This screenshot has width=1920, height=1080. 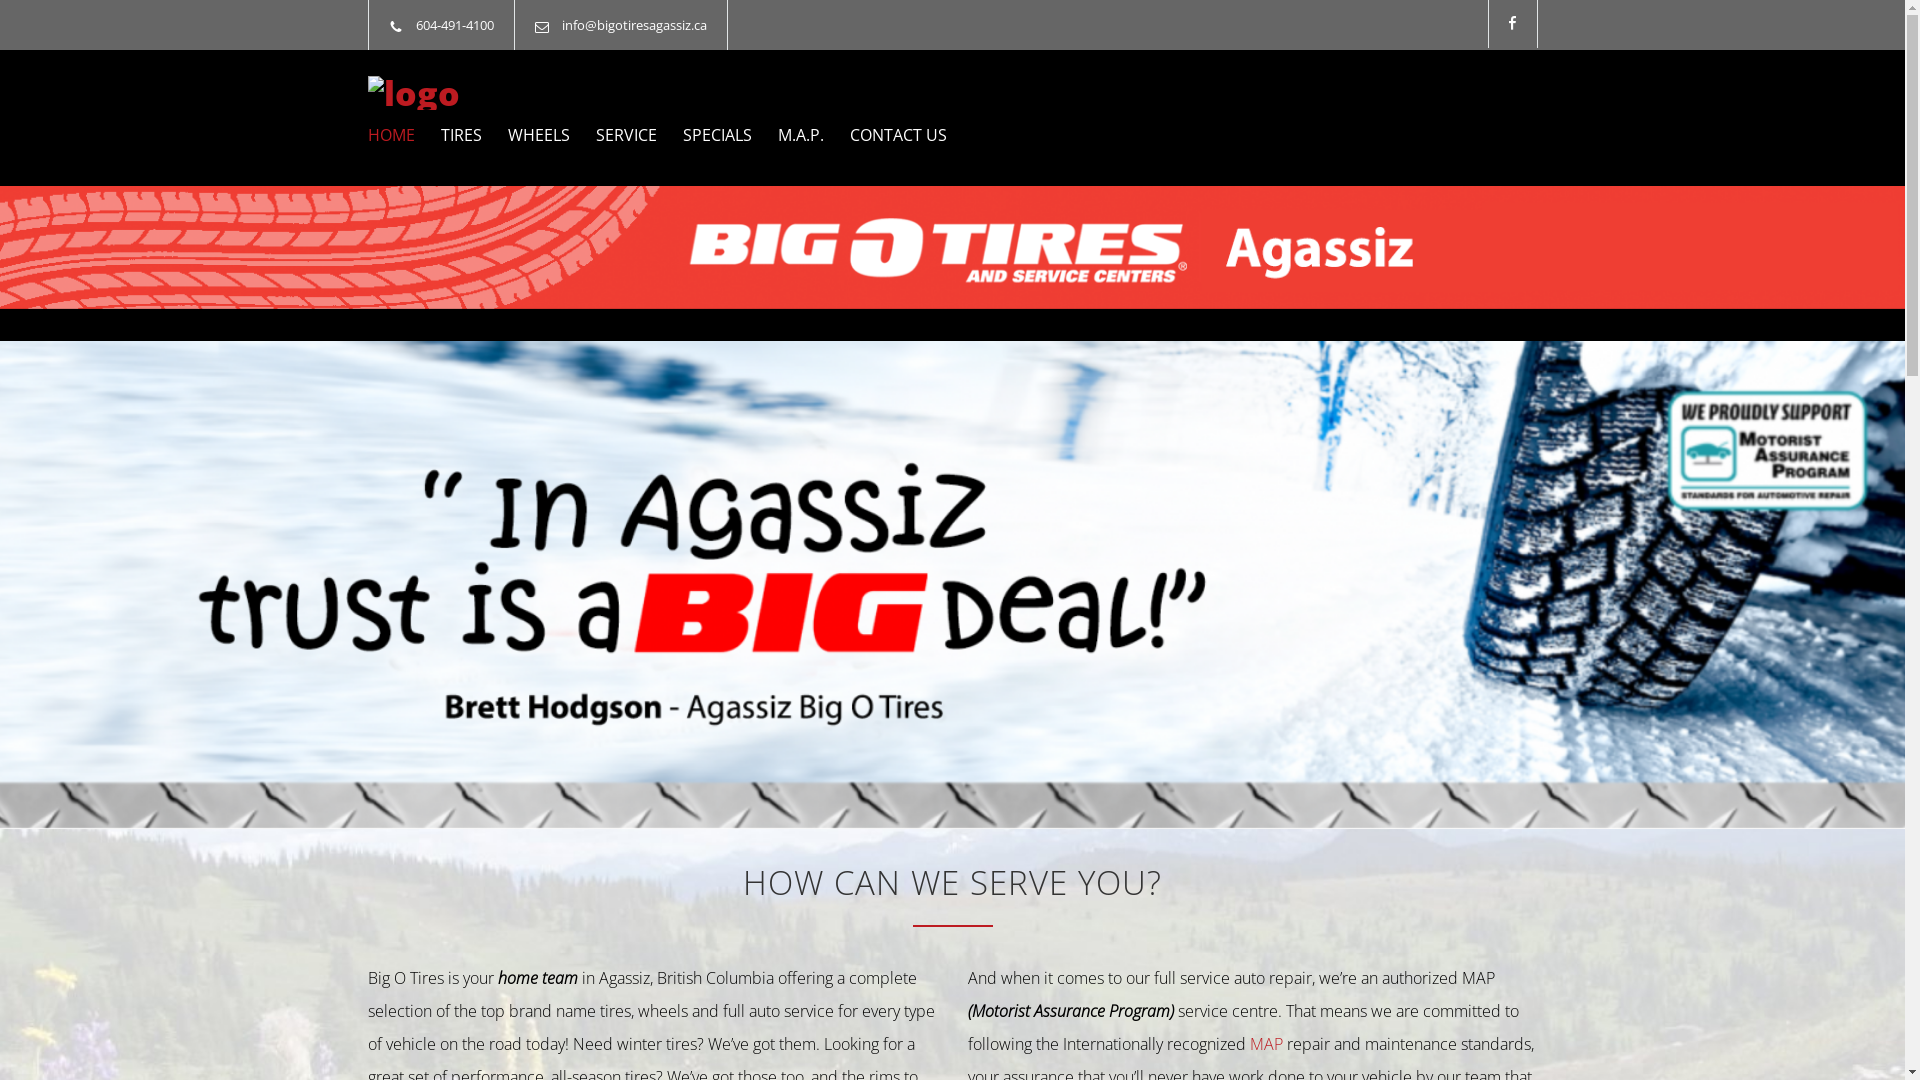 I want to click on M.A.P., so click(x=788, y=135).